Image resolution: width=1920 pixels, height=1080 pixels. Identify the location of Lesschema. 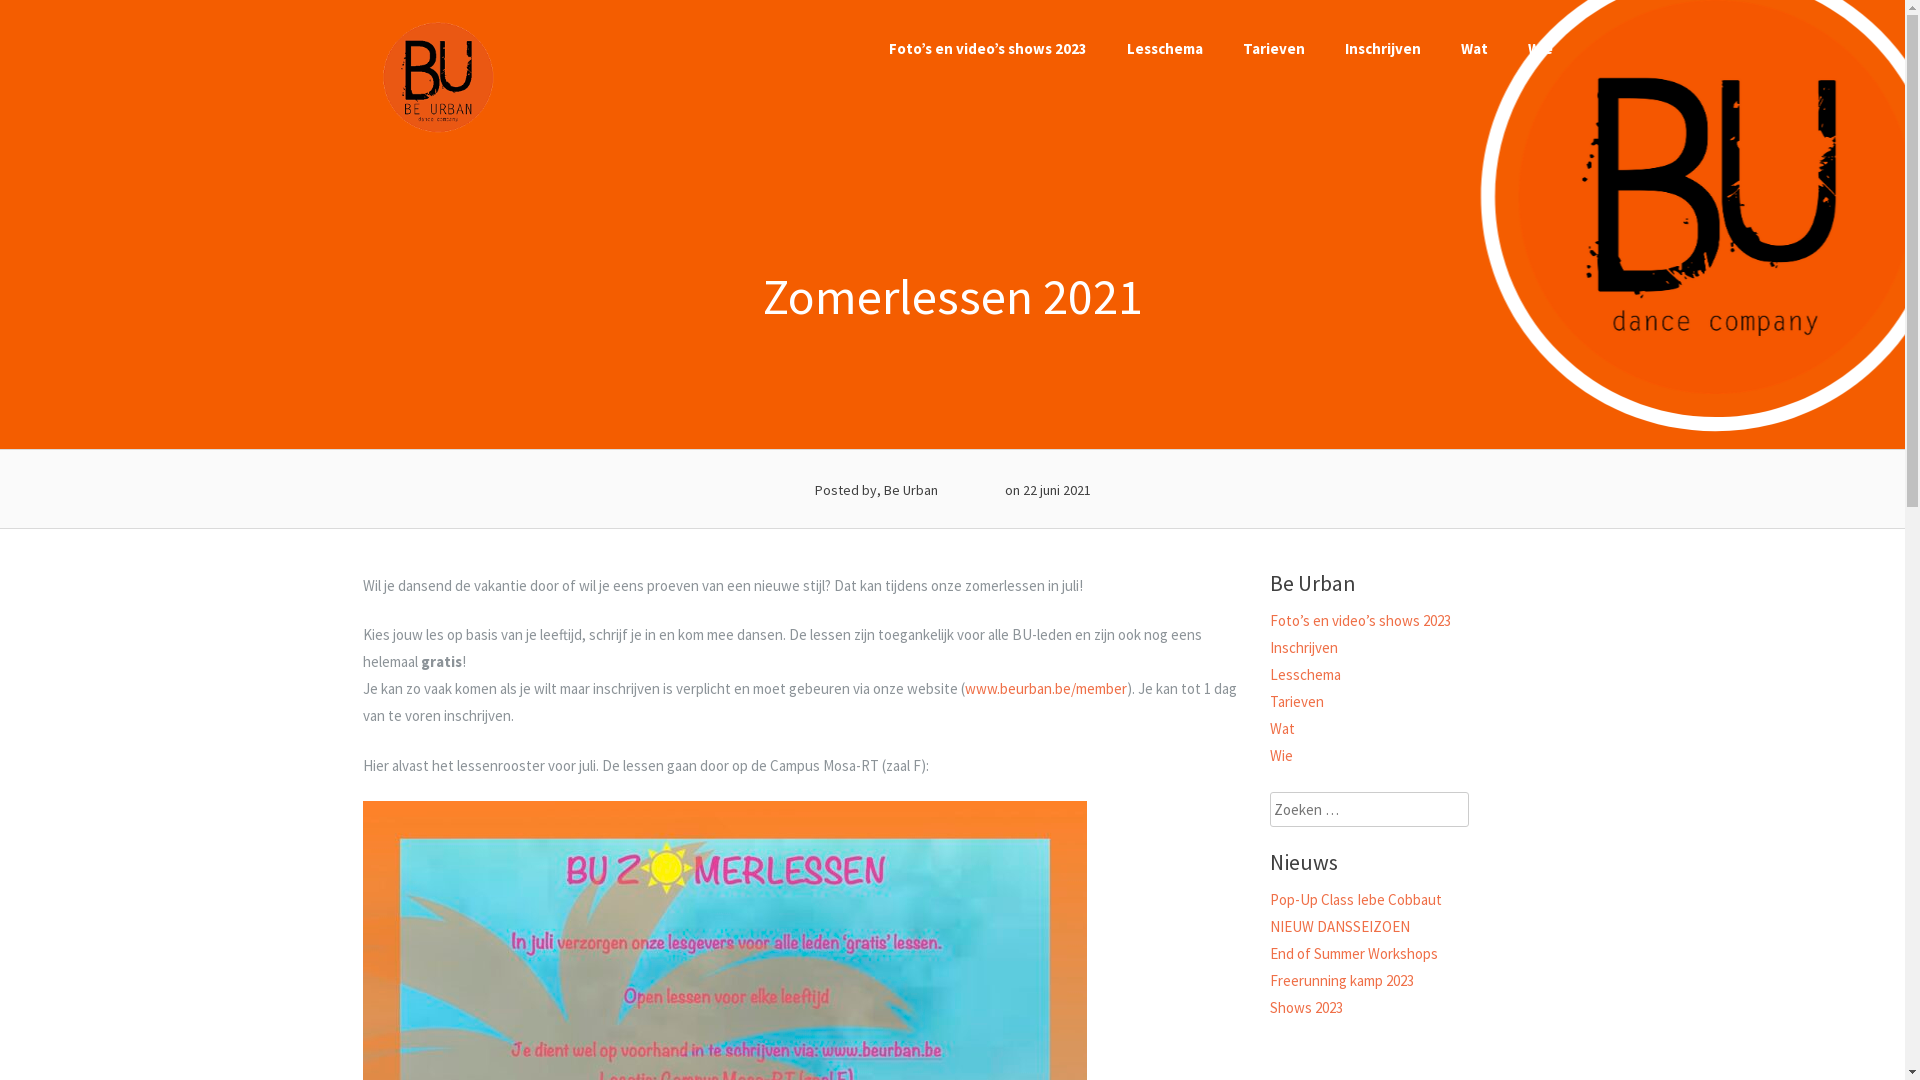
(1164, 48).